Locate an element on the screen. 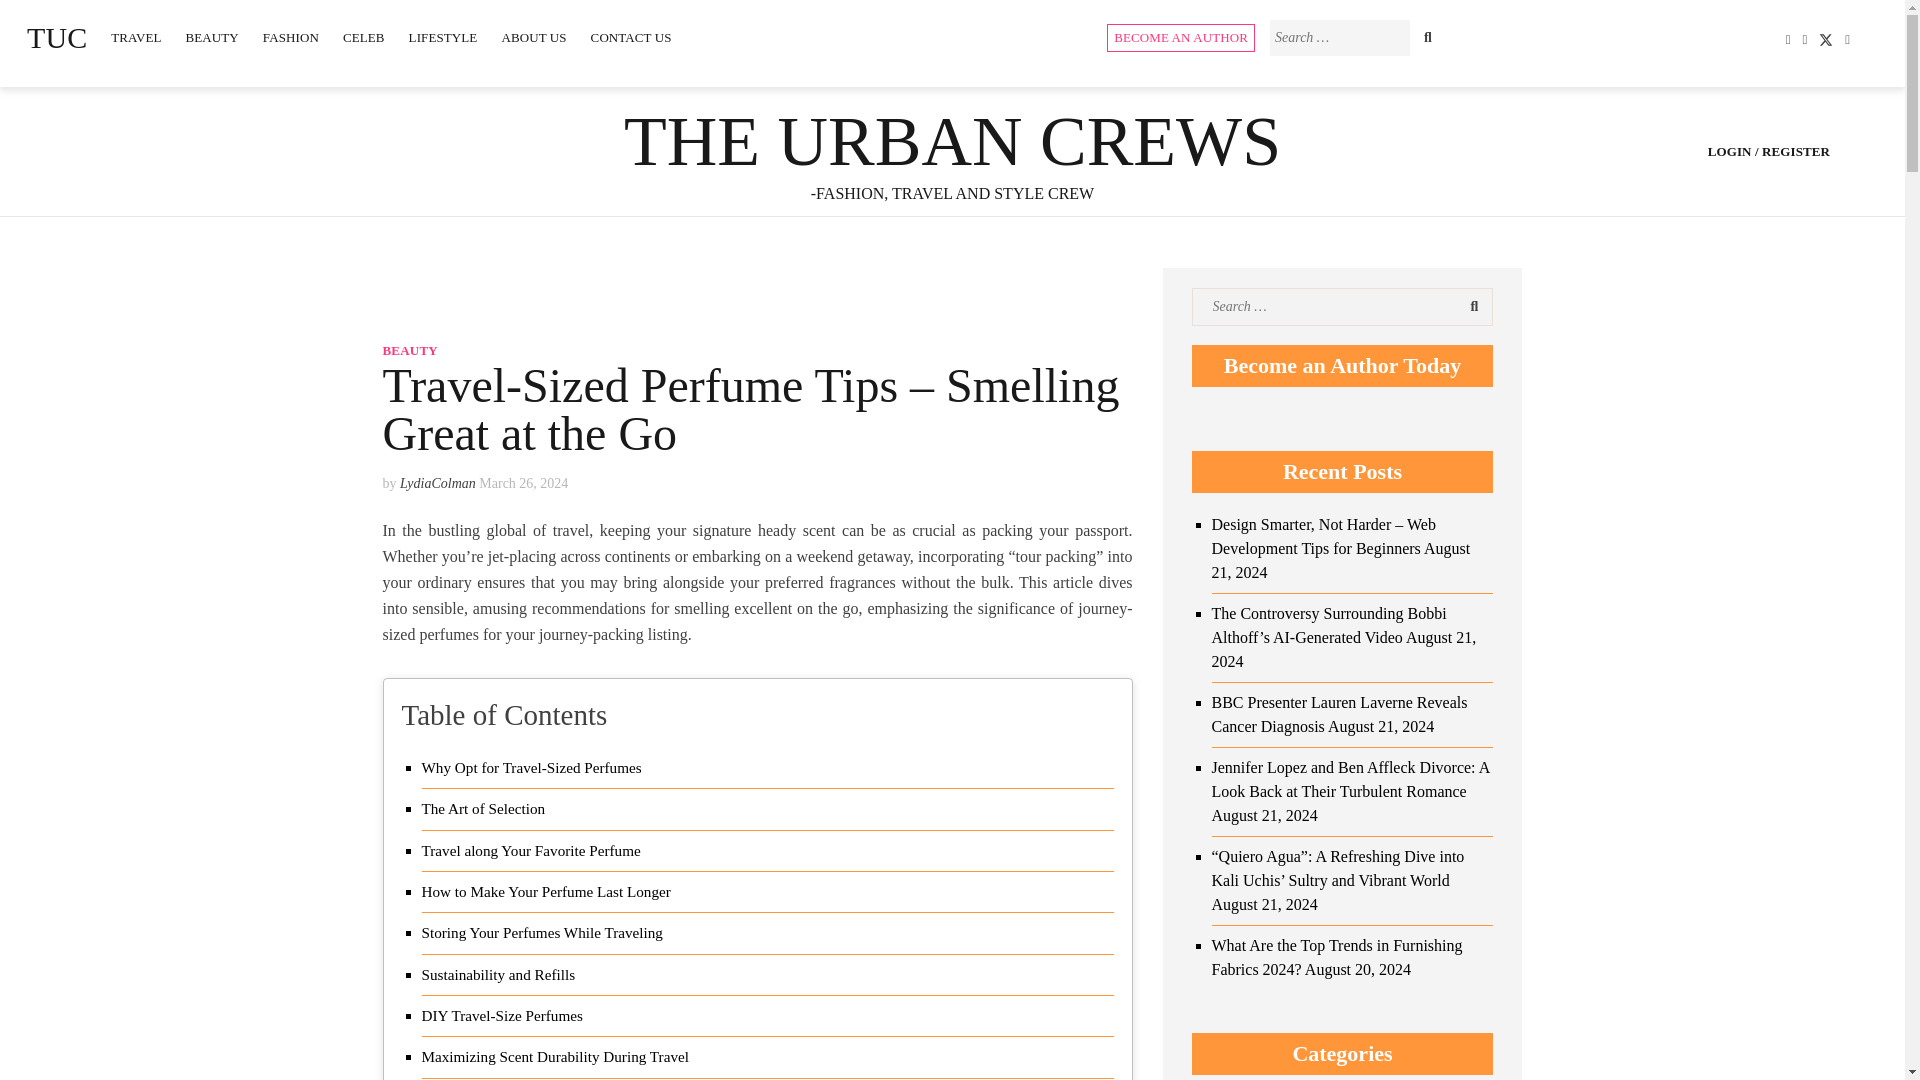 The width and height of the screenshot is (1920, 1080). How to Make Your Perfume Last Longer is located at coordinates (546, 892).